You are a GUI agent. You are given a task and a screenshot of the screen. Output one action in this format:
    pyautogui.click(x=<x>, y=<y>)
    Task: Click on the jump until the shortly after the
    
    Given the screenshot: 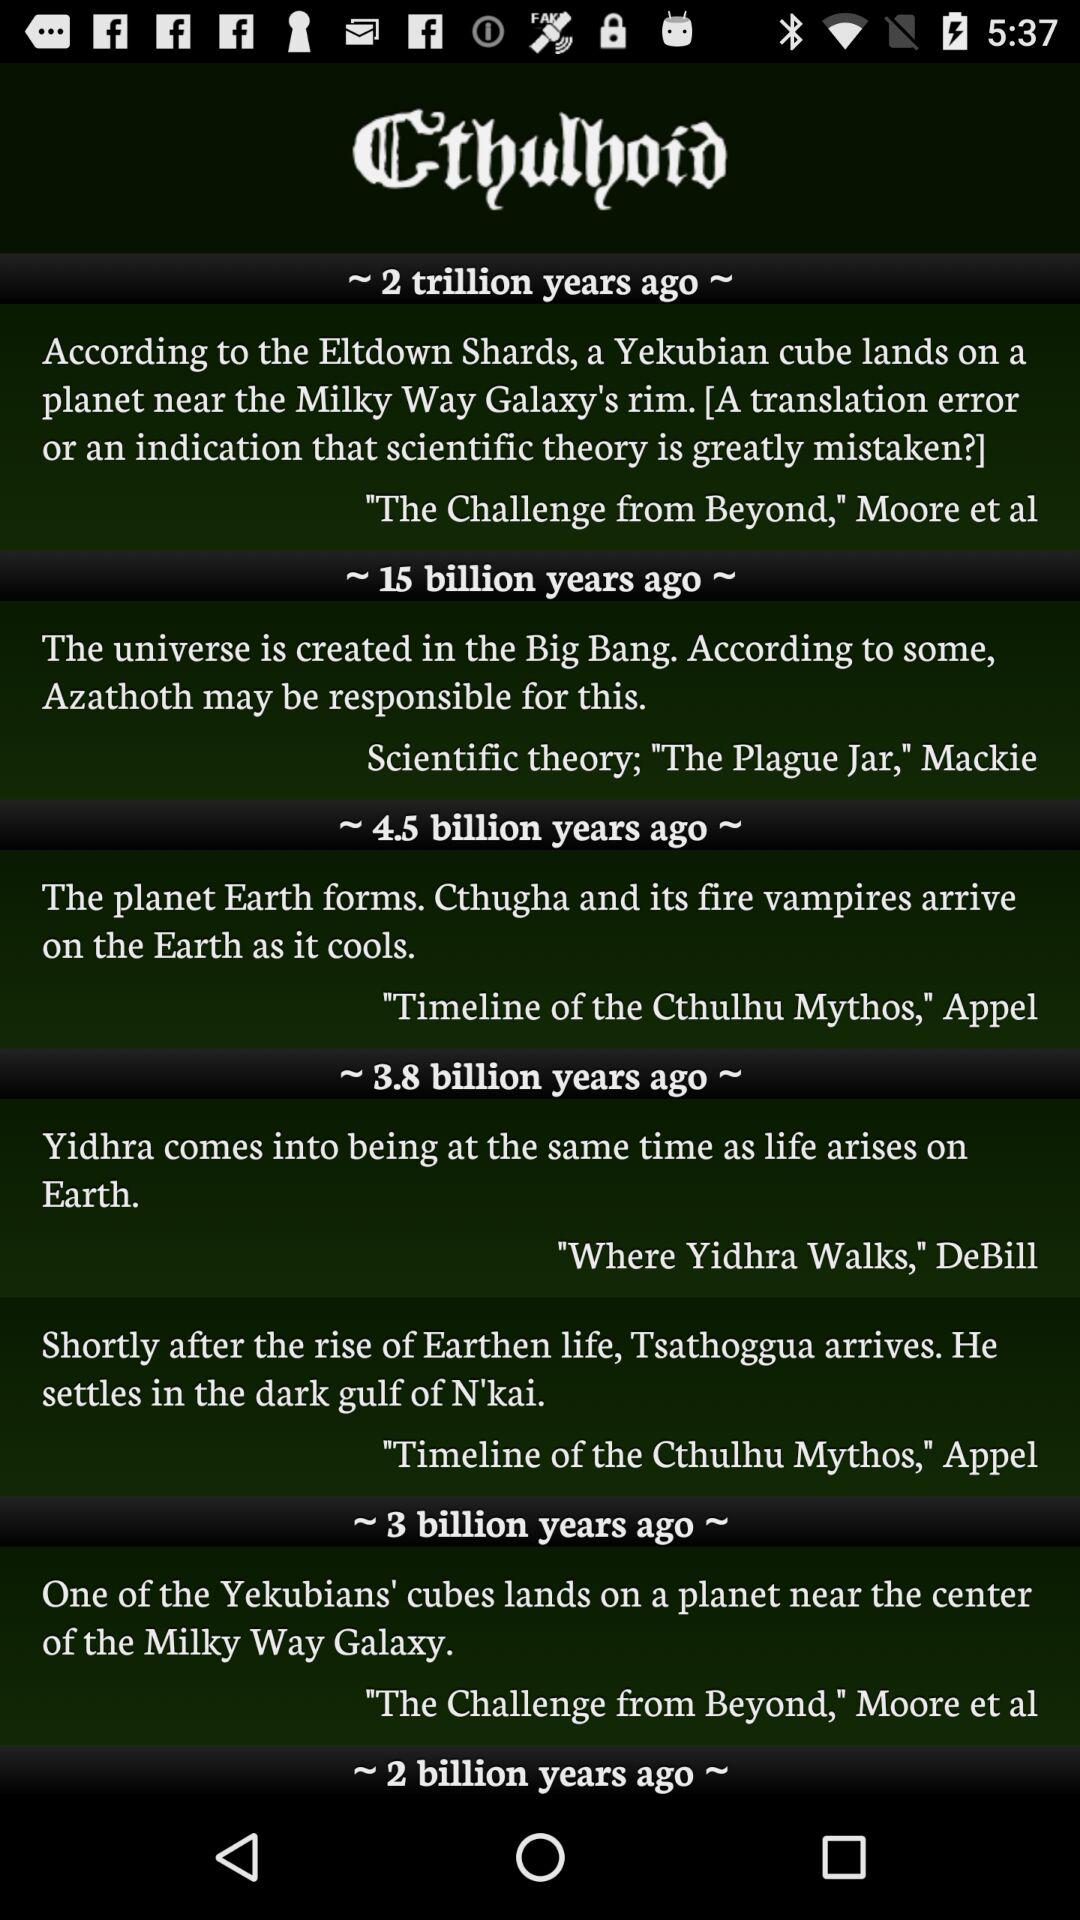 What is the action you would take?
    pyautogui.click(x=540, y=1366)
    